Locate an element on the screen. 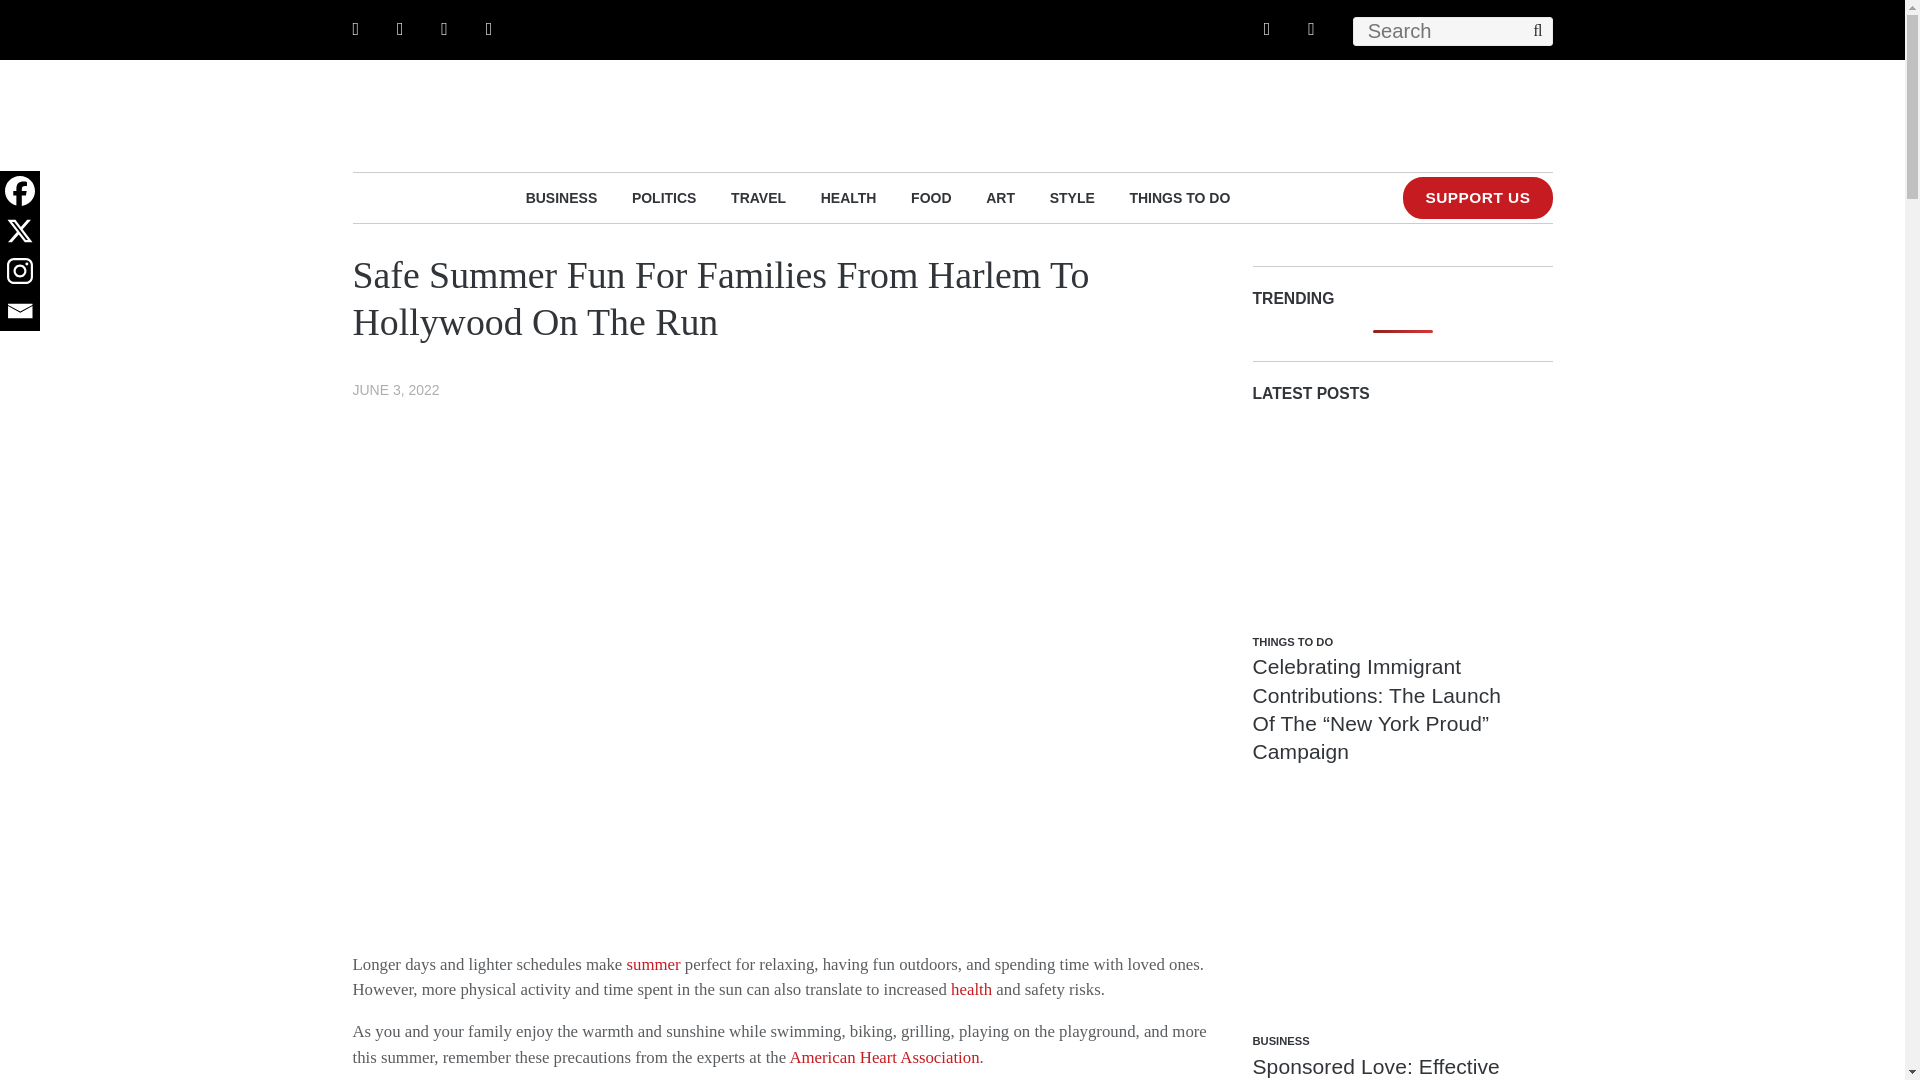 The height and width of the screenshot is (1080, 1920). American Heart Association is located at coordinates (884, 1057).